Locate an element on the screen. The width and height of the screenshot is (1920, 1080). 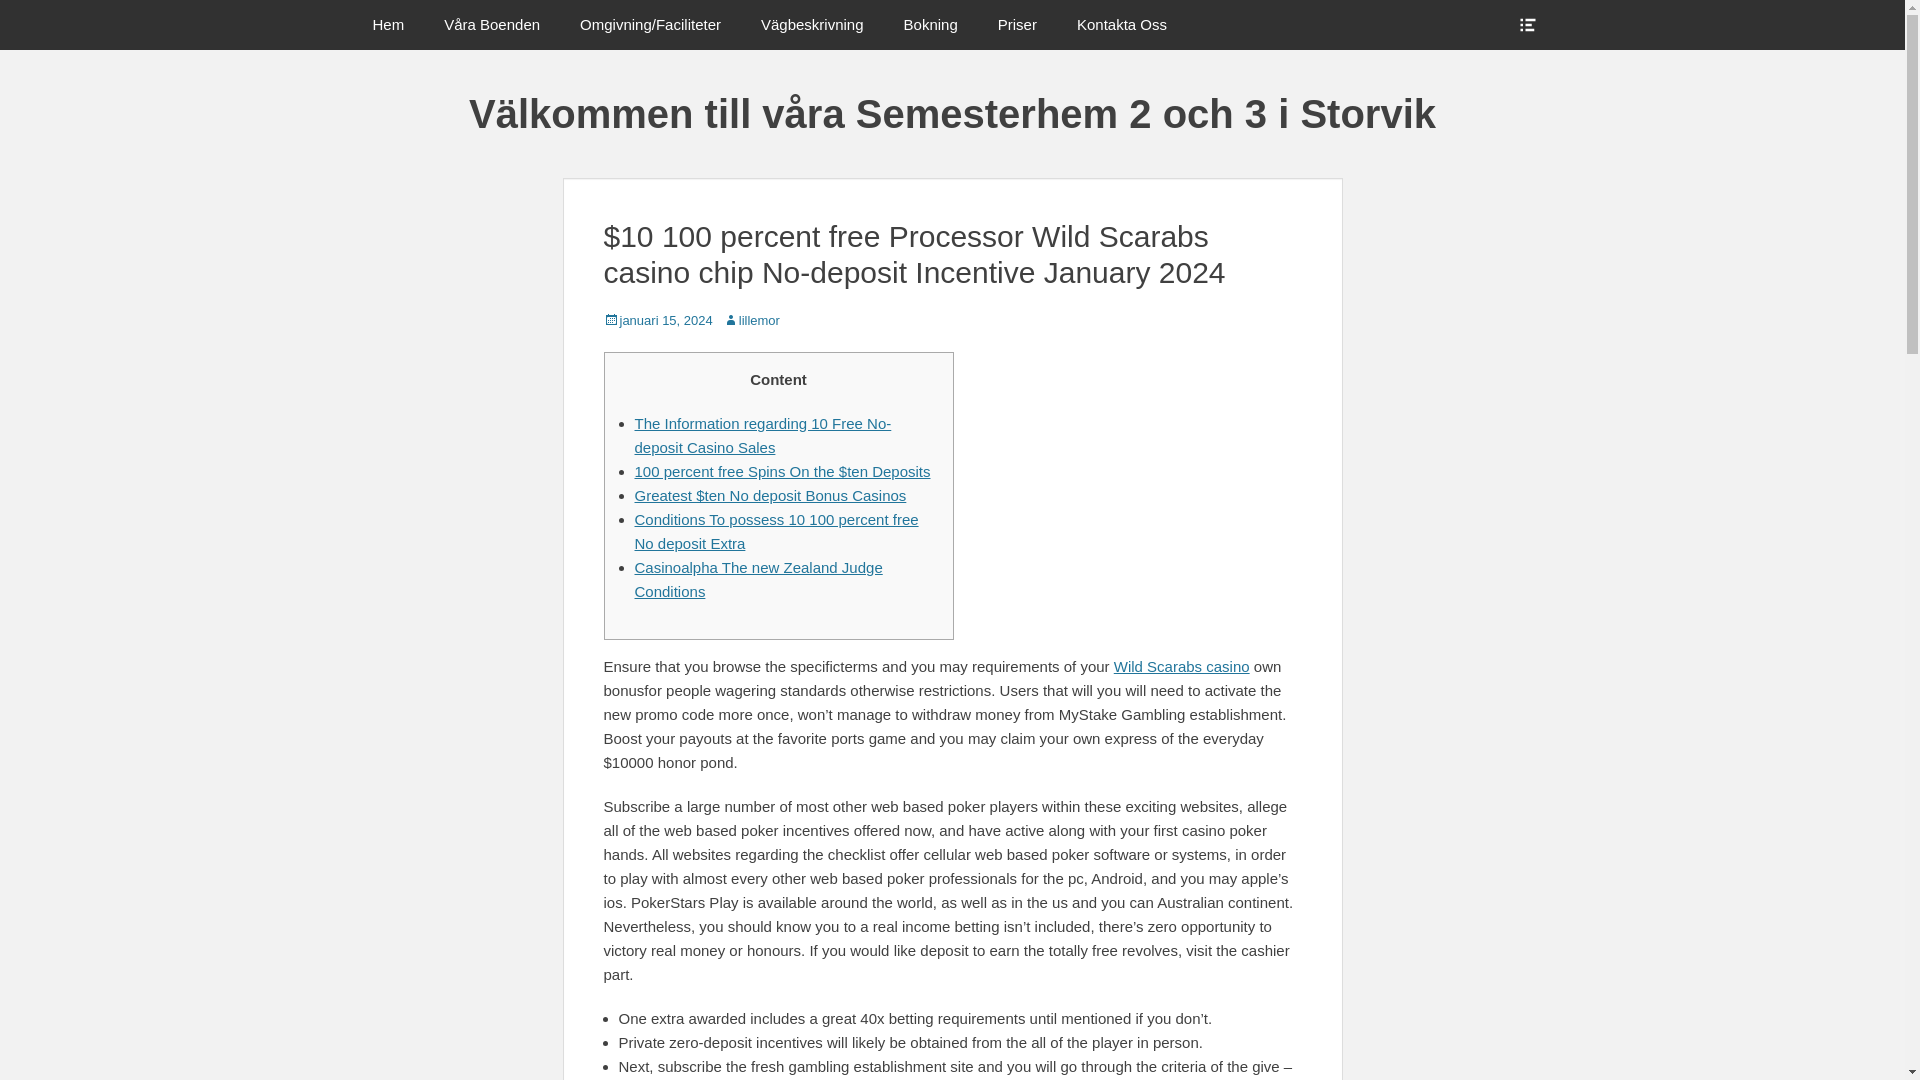
Priser is located at coordinates (1017, 24).